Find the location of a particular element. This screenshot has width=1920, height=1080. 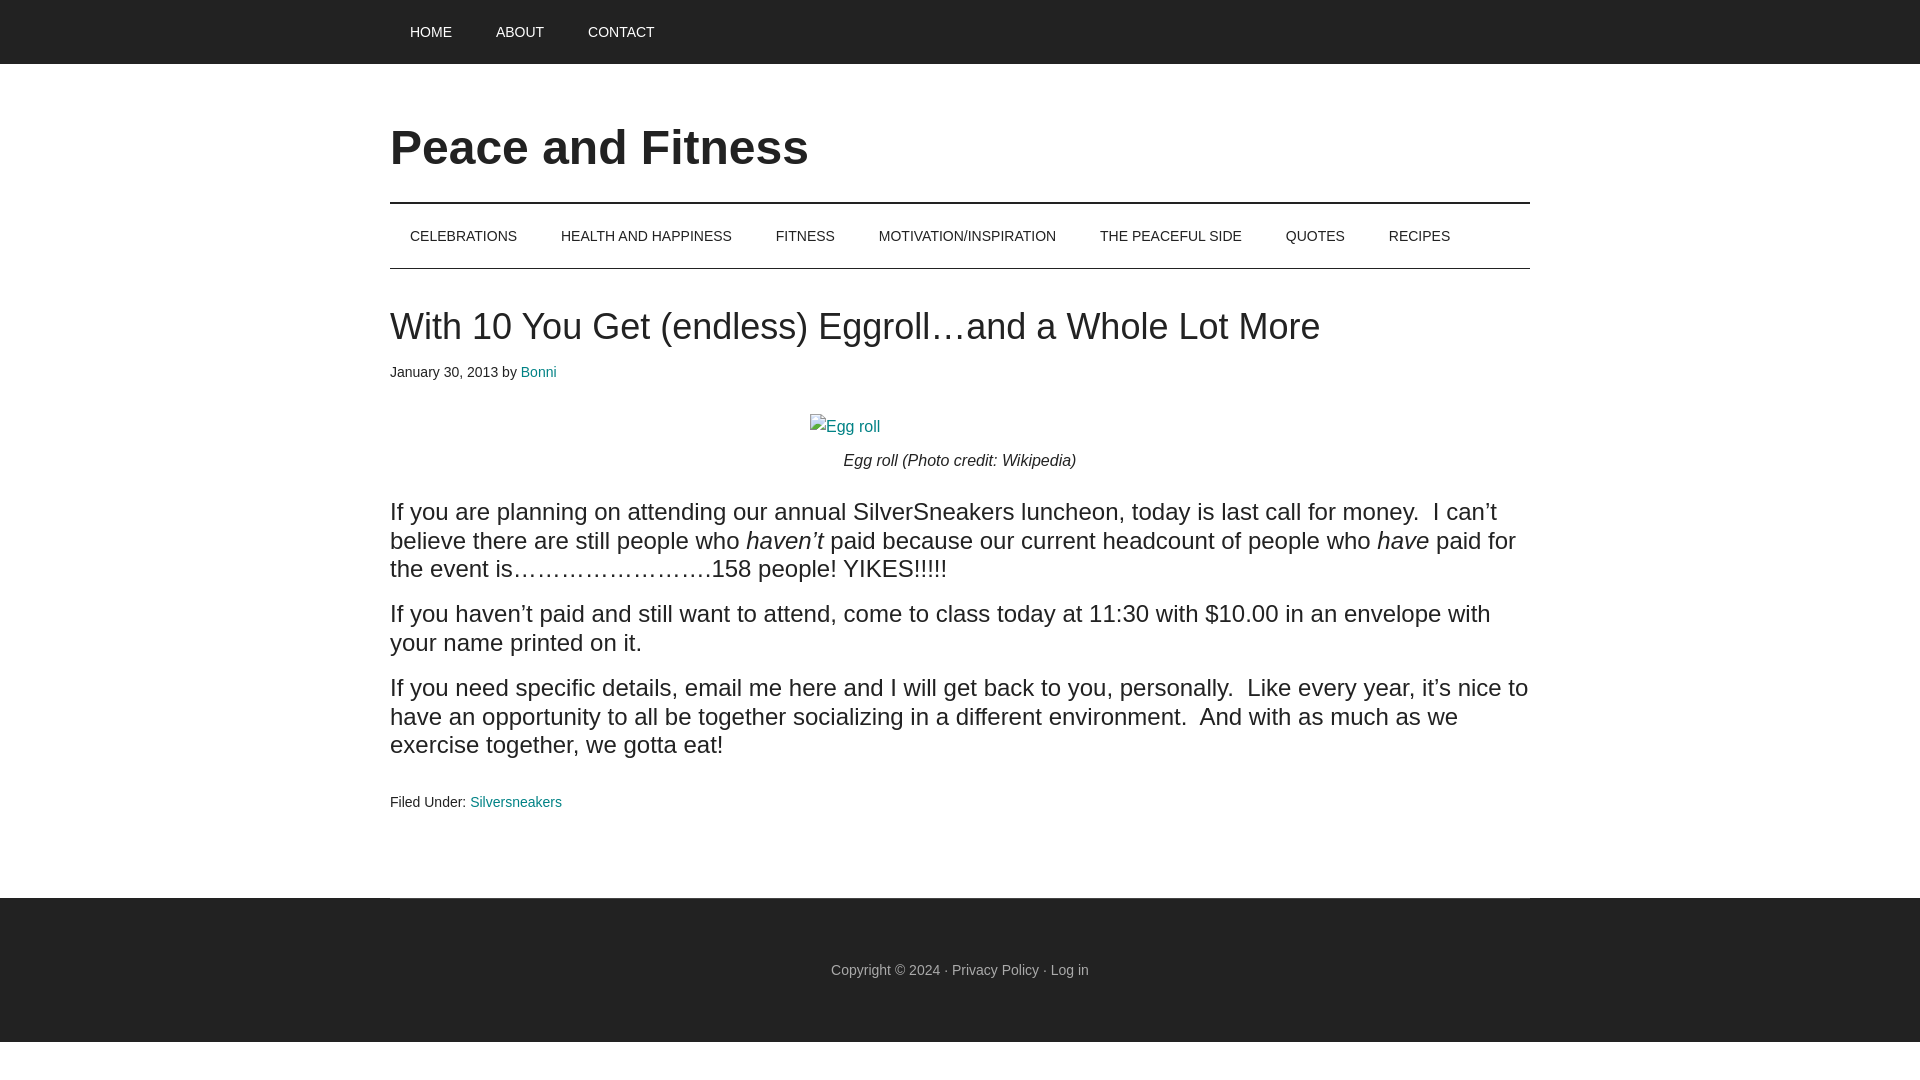

Silversneakers is located at coordinates (516, 802).